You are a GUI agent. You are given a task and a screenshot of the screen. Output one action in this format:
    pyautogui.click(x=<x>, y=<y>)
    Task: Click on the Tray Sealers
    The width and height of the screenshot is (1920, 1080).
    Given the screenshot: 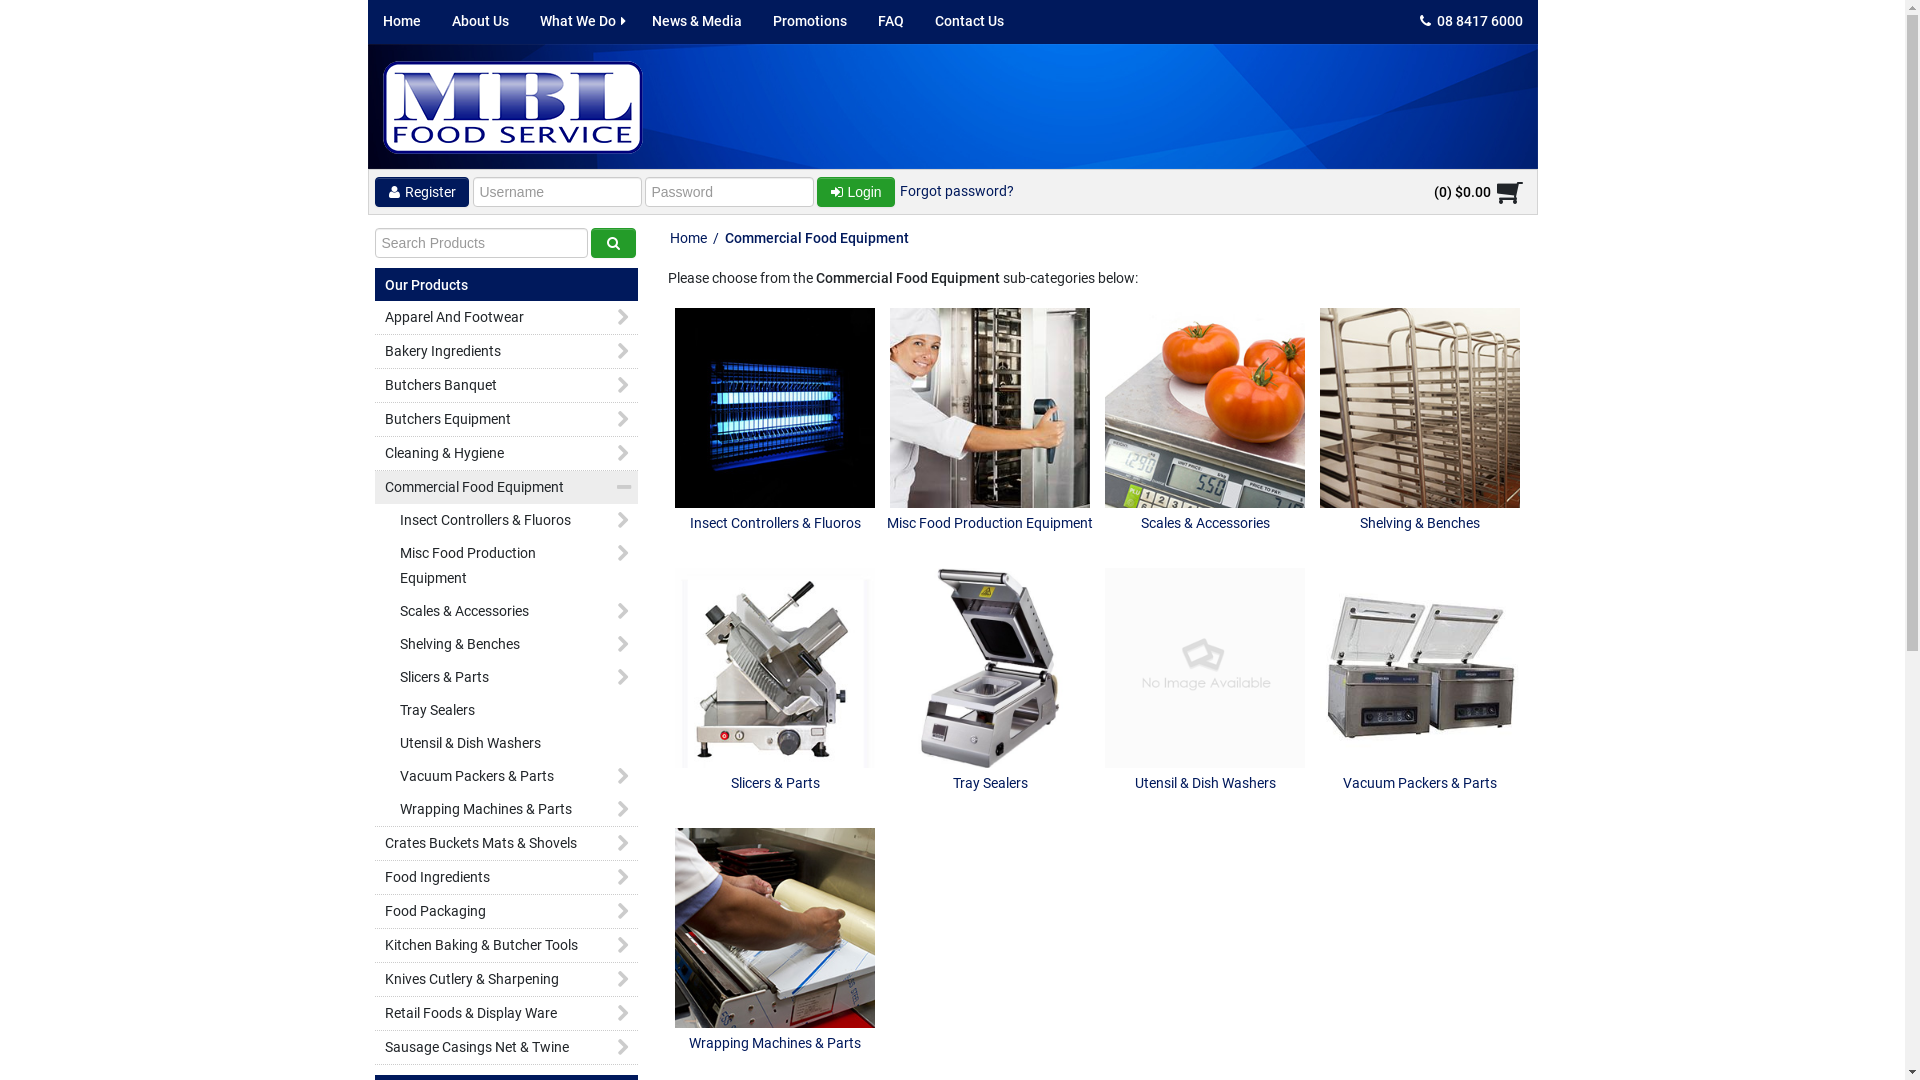 What is the action you would take?
    pyautogui.click(x=506, y=710)
    